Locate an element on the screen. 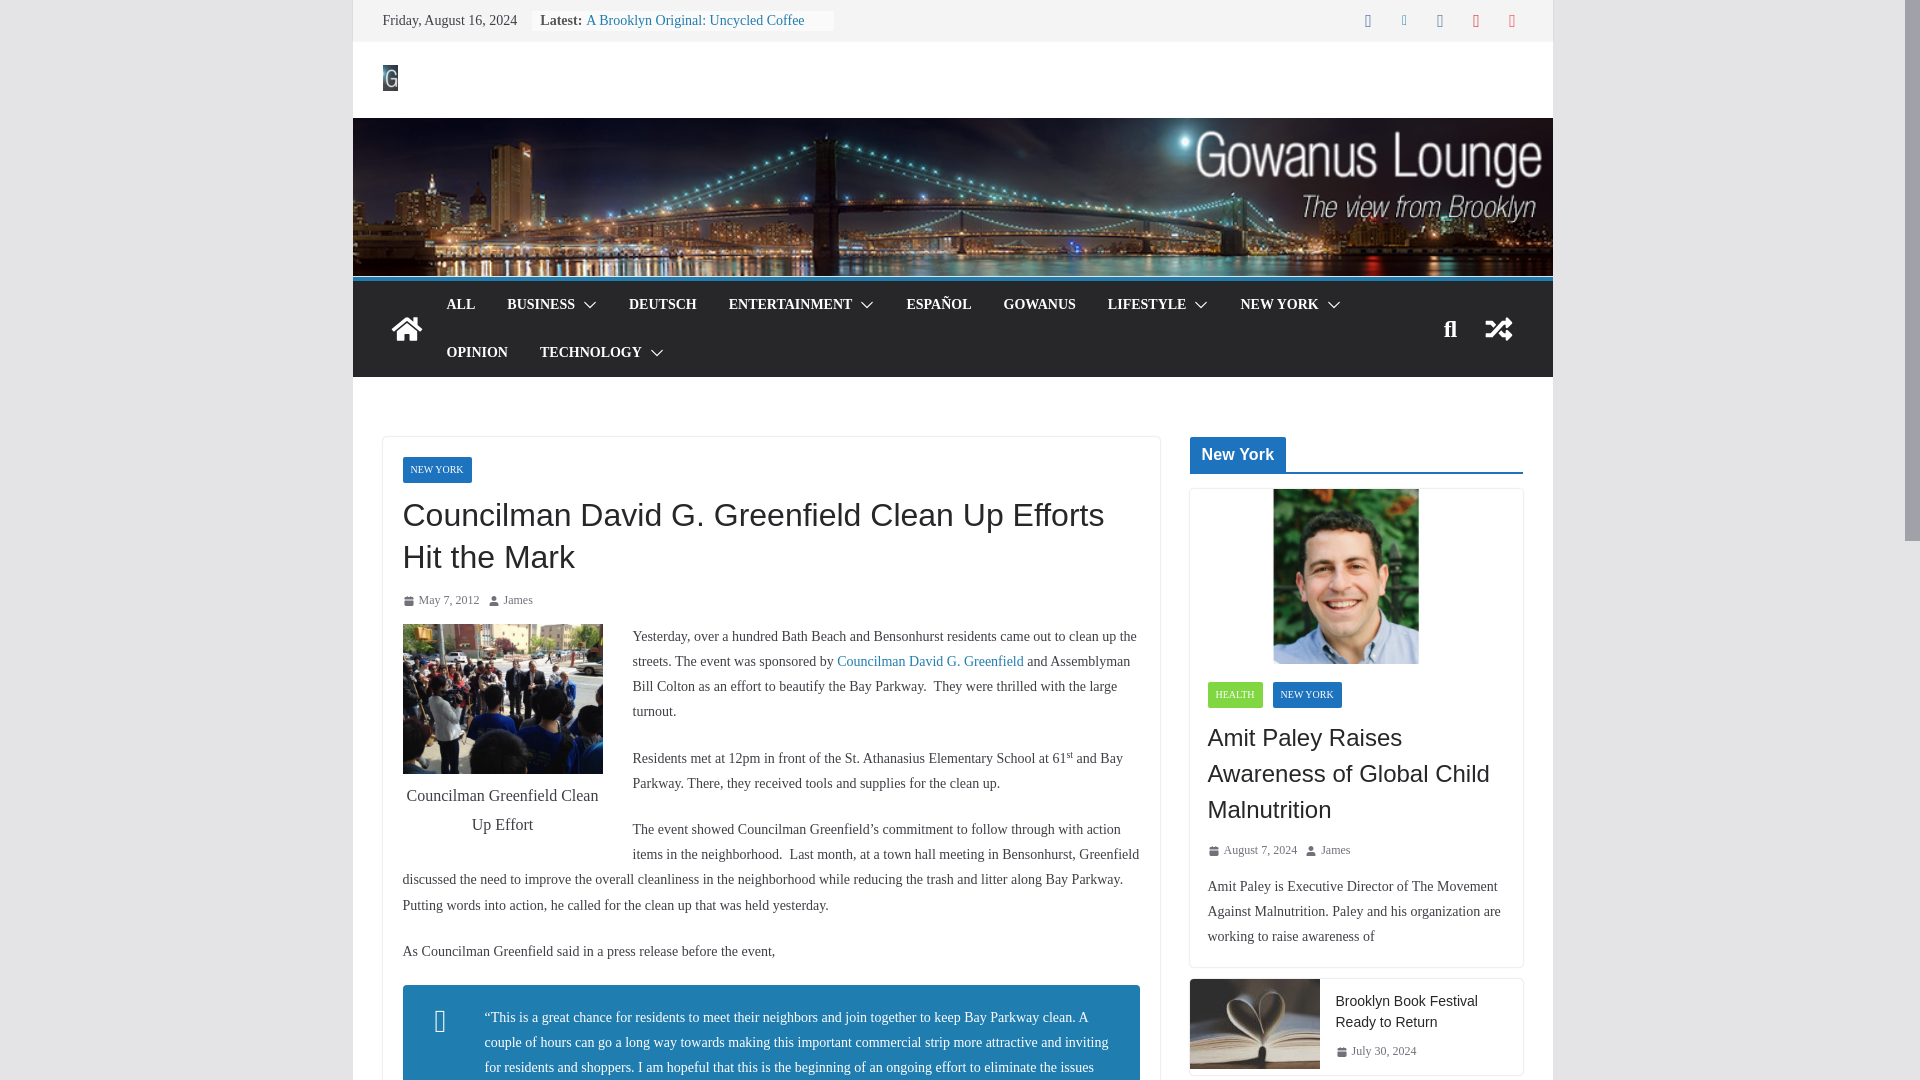 This screenshot has width=1920, height=1080. A Brooklyn Original: Uncycled Coffee Soap is located at coordinates (694, 30).